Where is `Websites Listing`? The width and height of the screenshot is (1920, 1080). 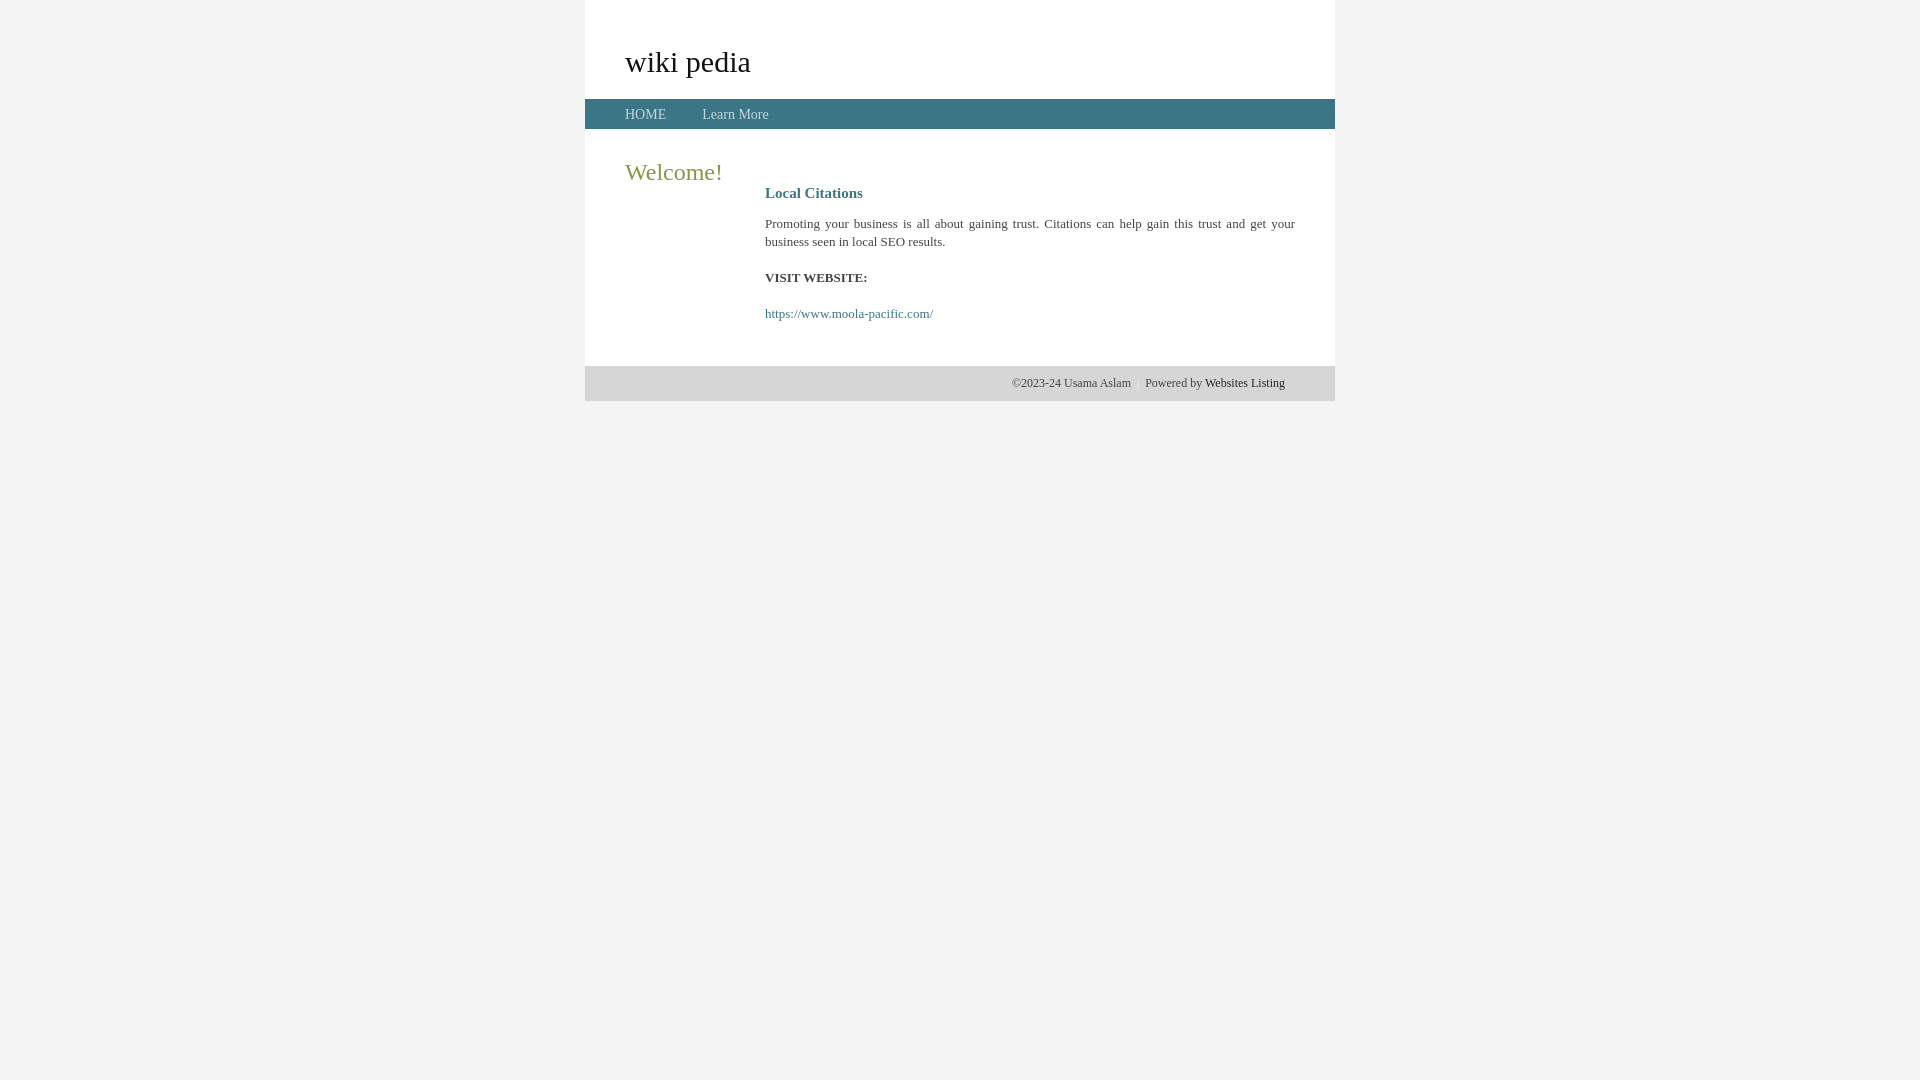 Websites Listing is located at coordinates (1245, 383).